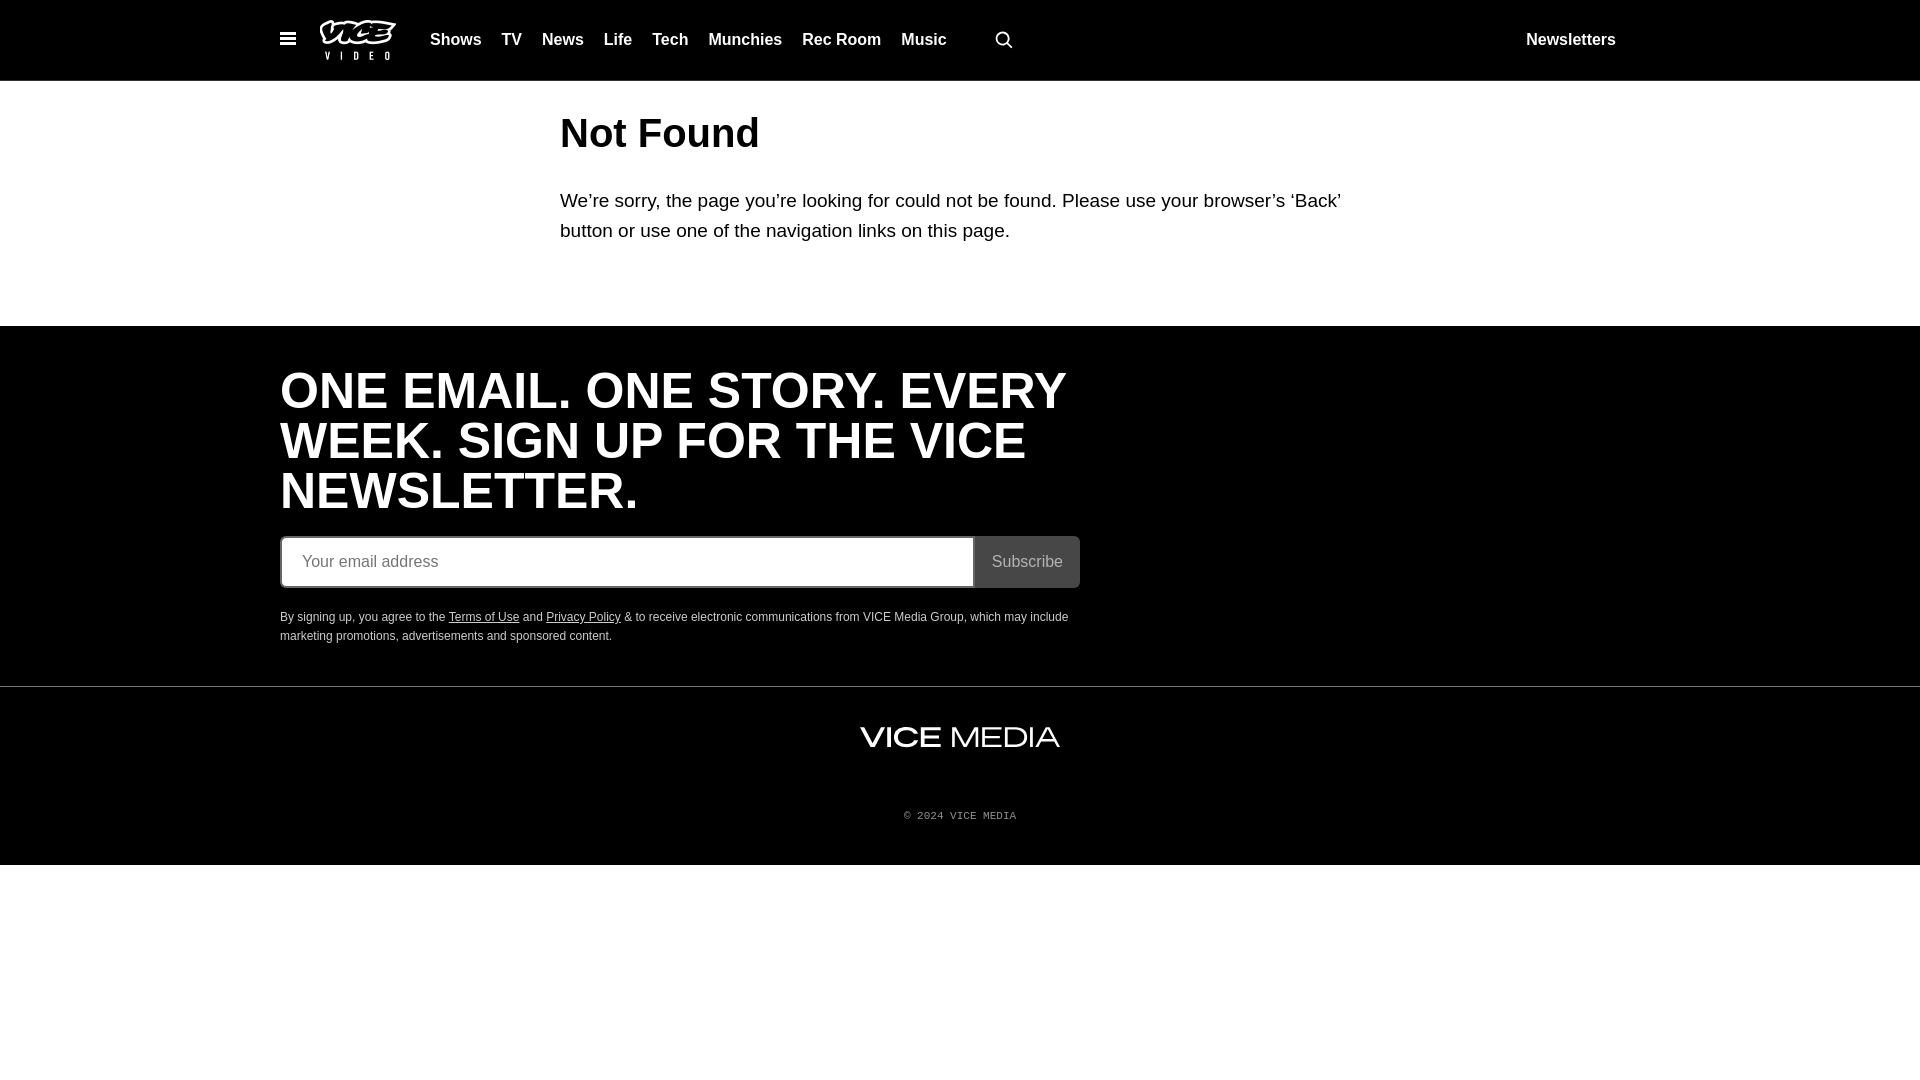 Image resolution: width=1920 pixels, height=1080 pixels. Describe the element at coordinates (1571, 39) in the screenshot. I see `Newsletters` at that location.